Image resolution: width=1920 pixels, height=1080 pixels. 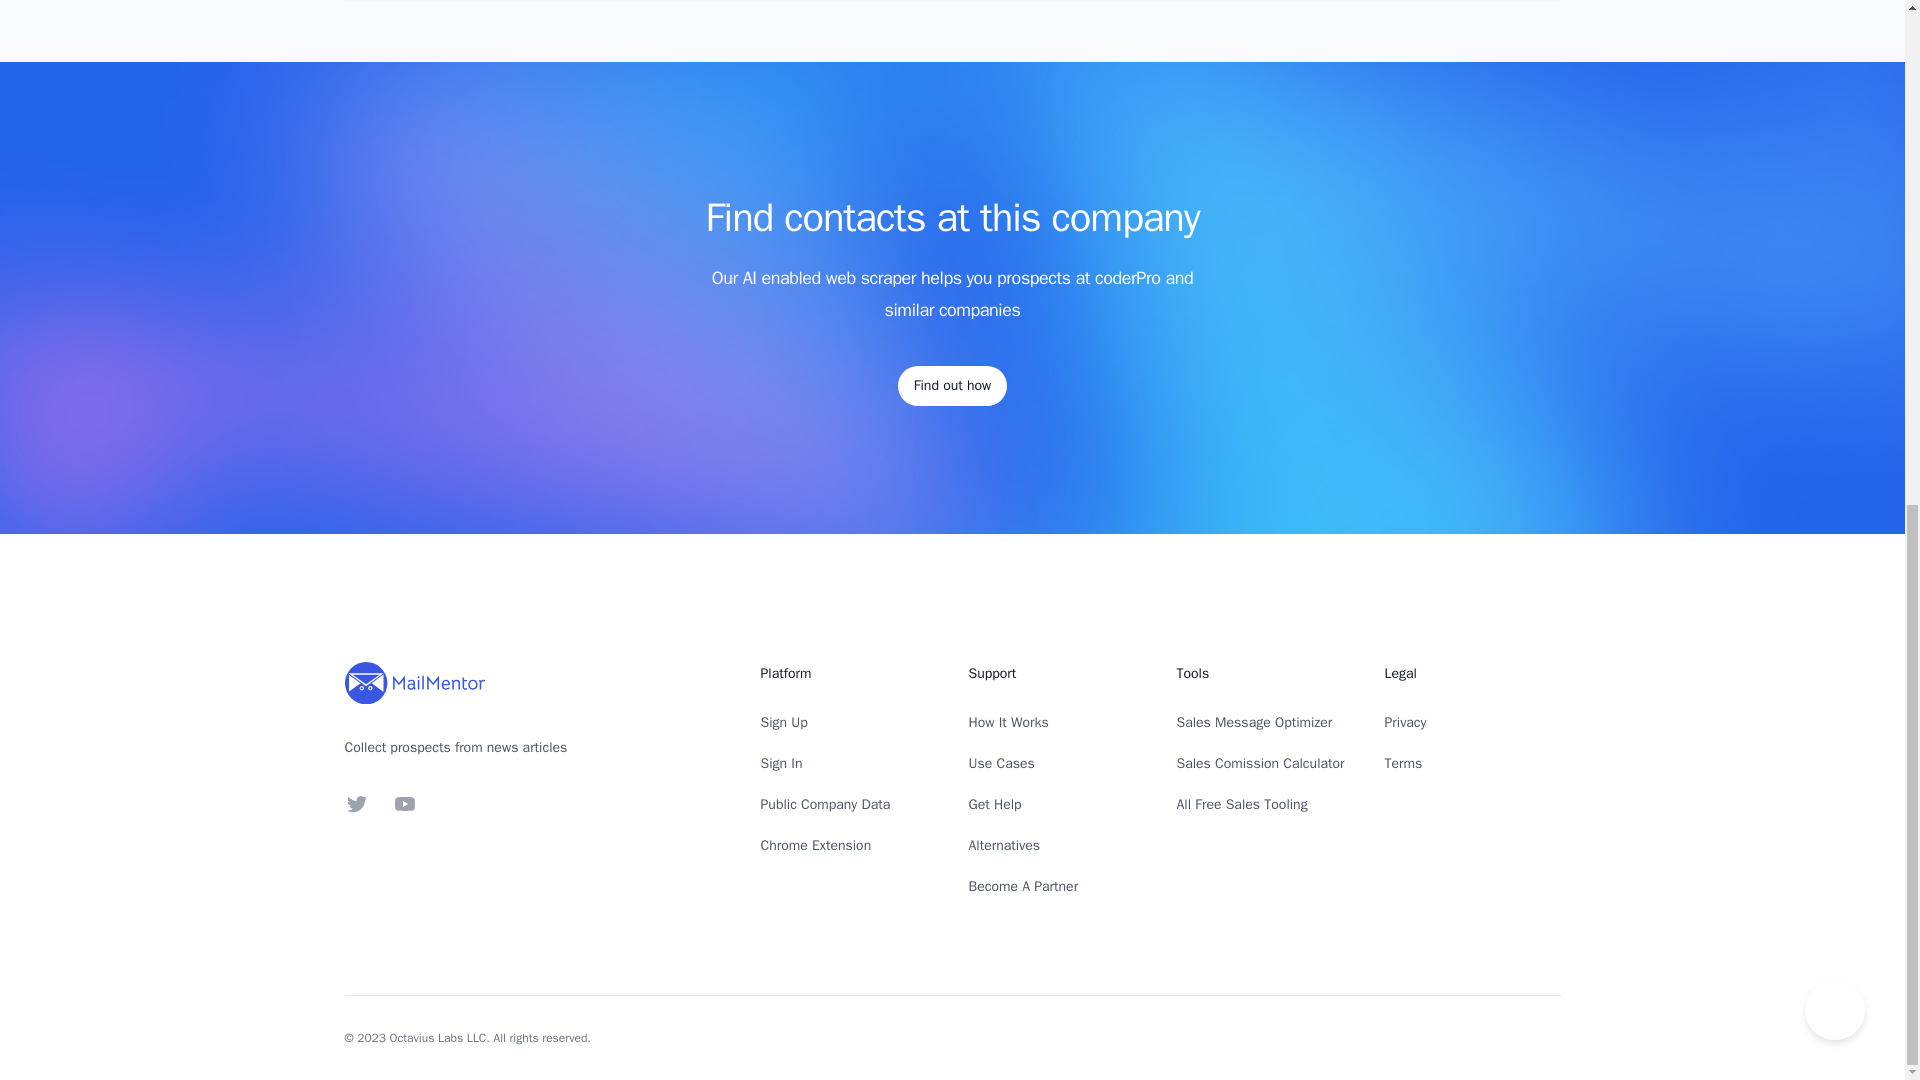 I want to click on Twitter, so click(x=356, y=804).